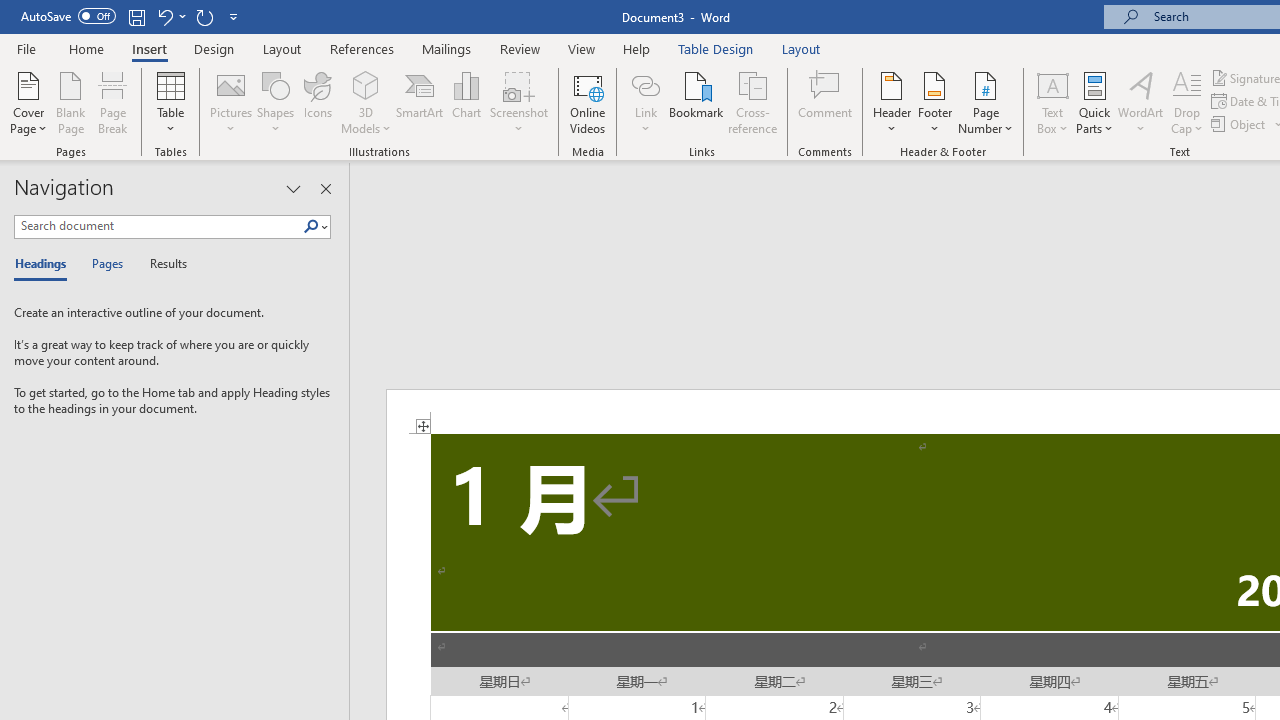  I want to click on Undo Increase Indent, so click(170, 16).